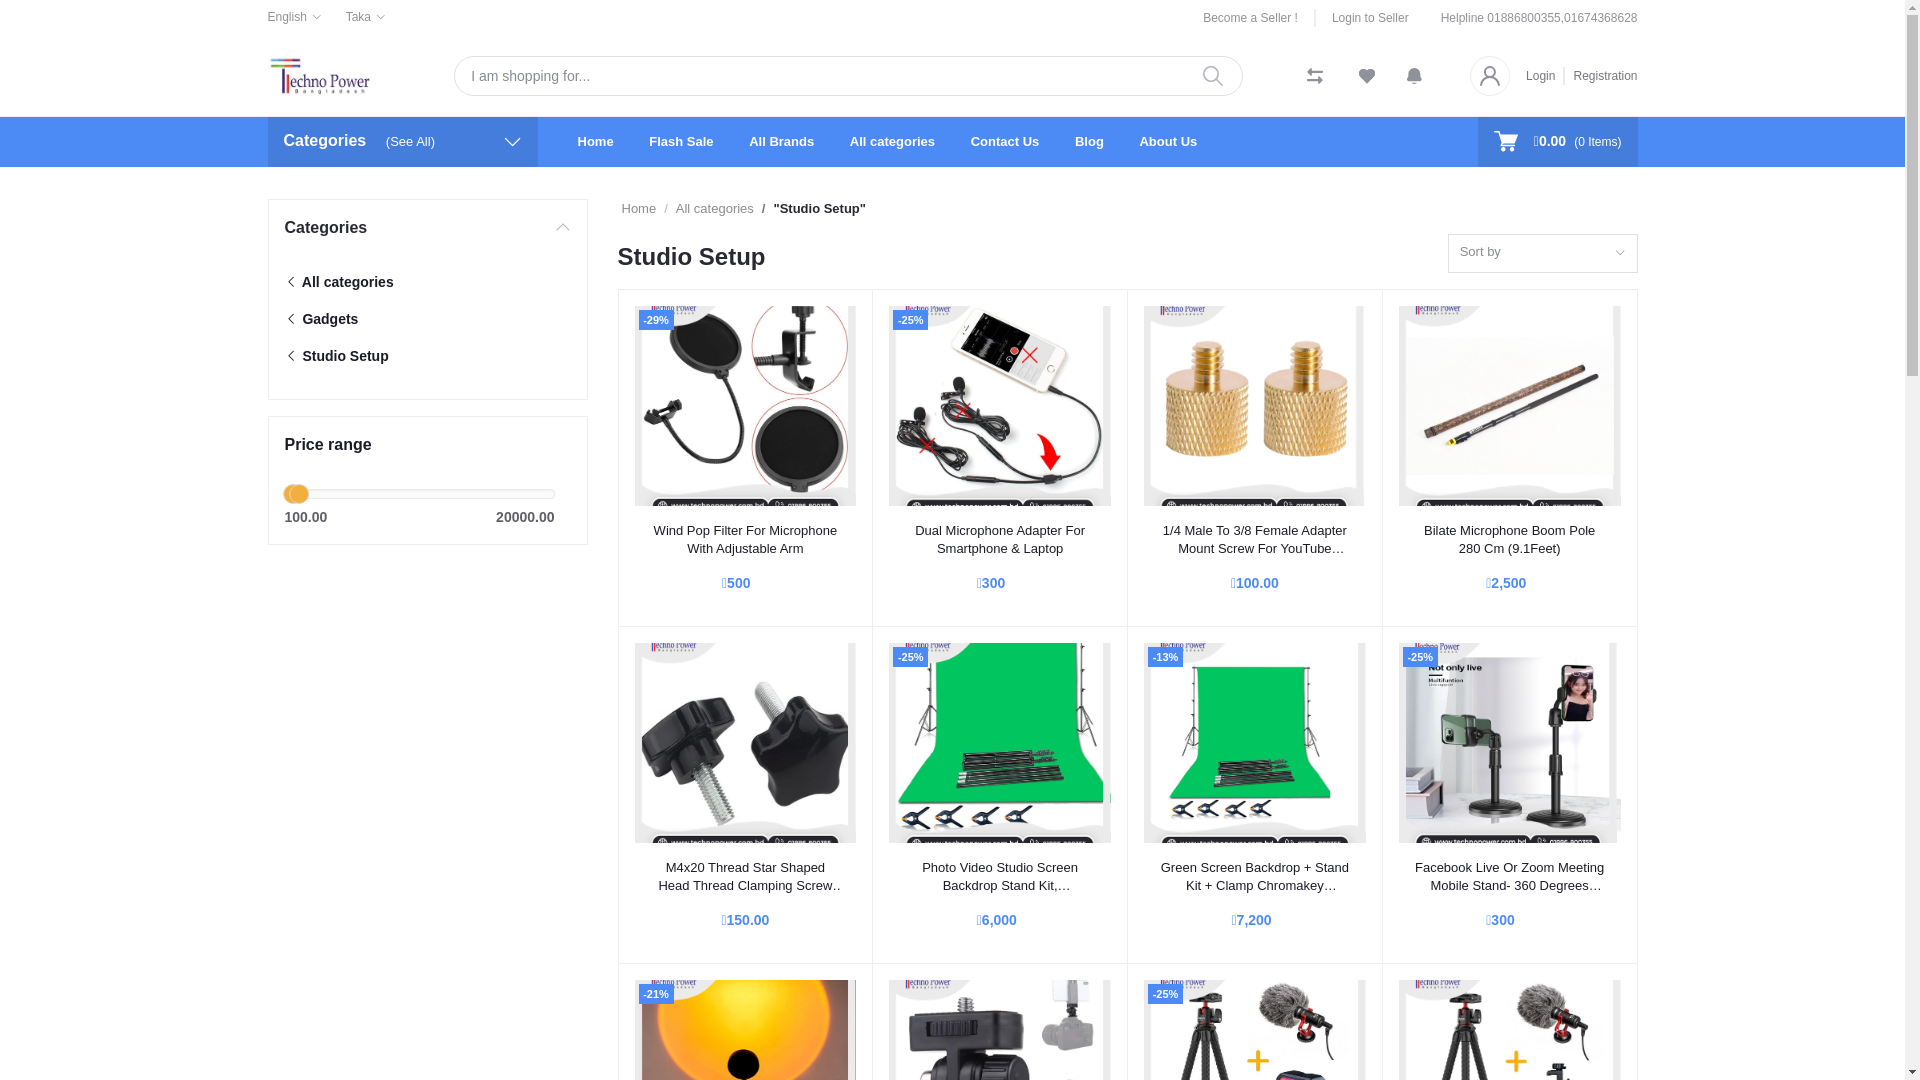  What do you see at coordinates (745, 540) in the screenshot?
I see `Wind Pop Filter For Microphone With Adjustable Arm` at bounding box center [745, 540].